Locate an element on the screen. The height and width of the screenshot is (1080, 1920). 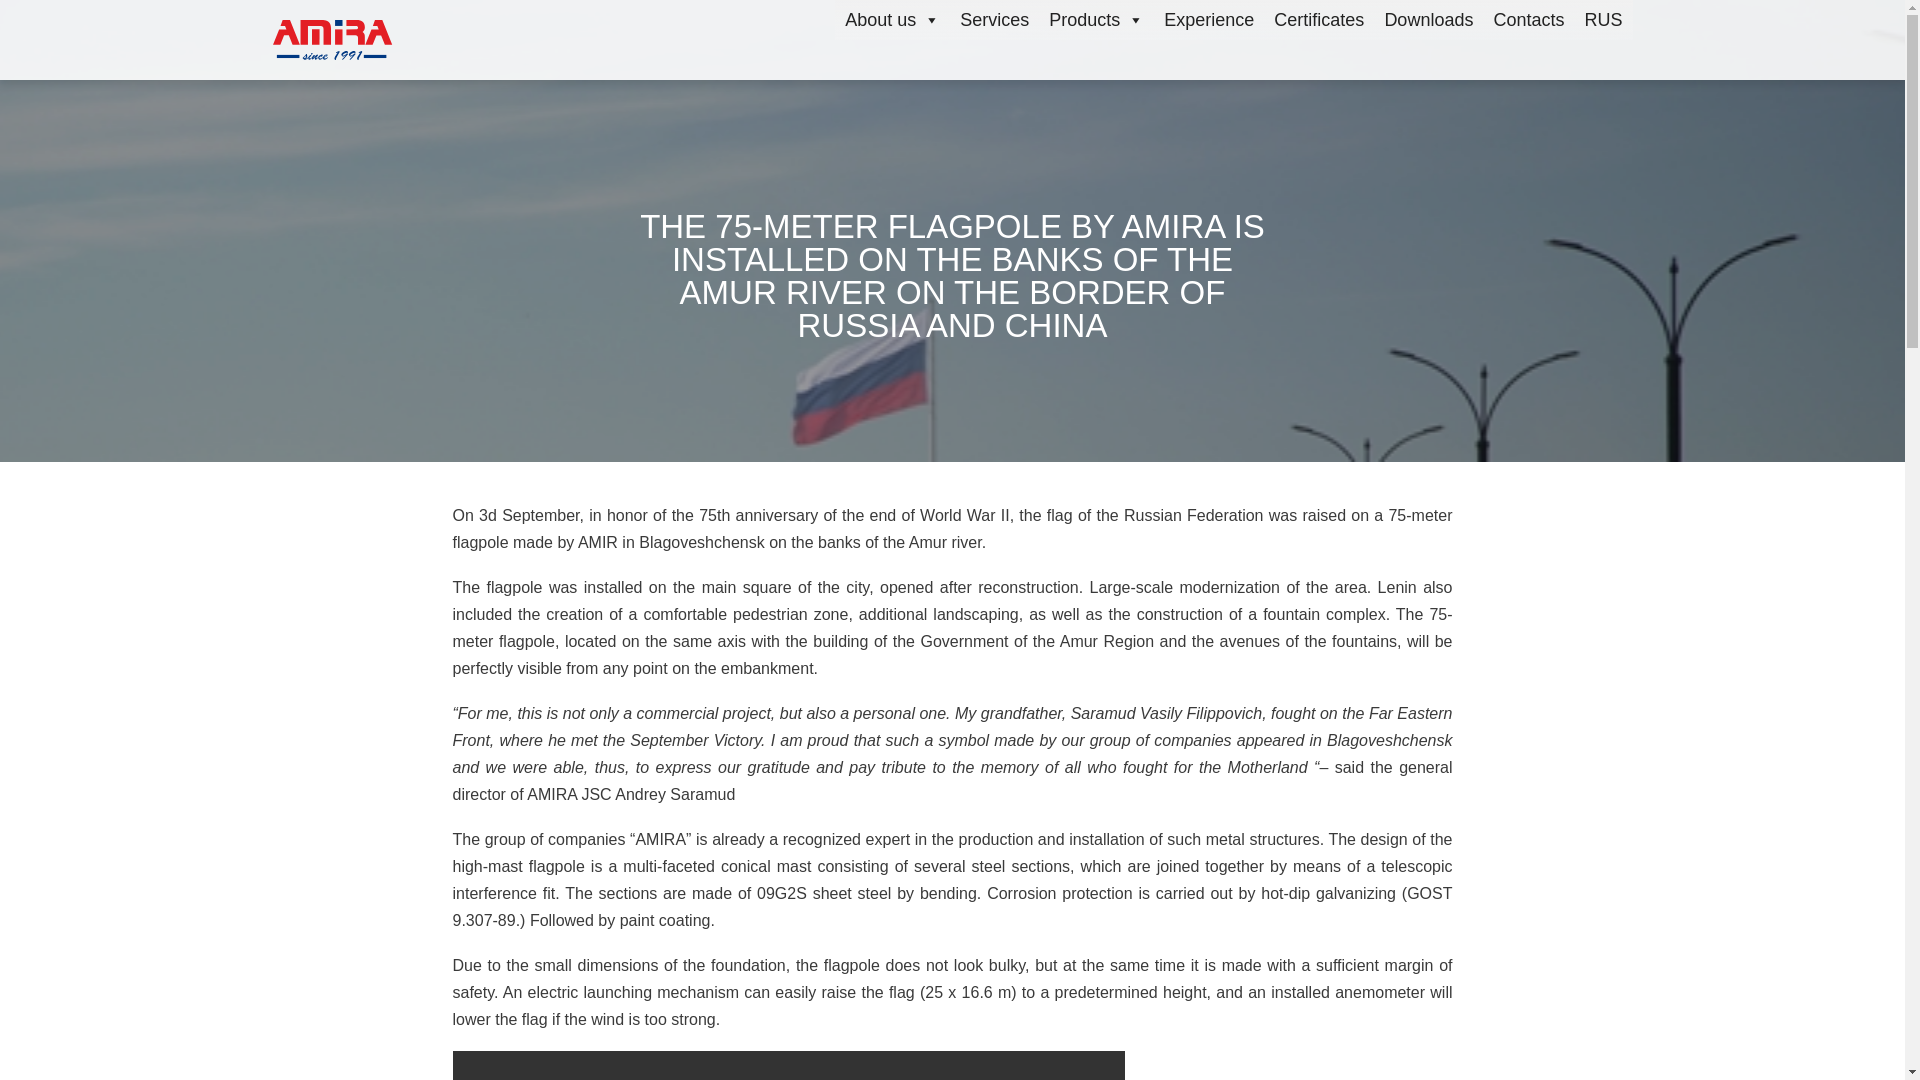
Services is located at coordinates (994, 20).